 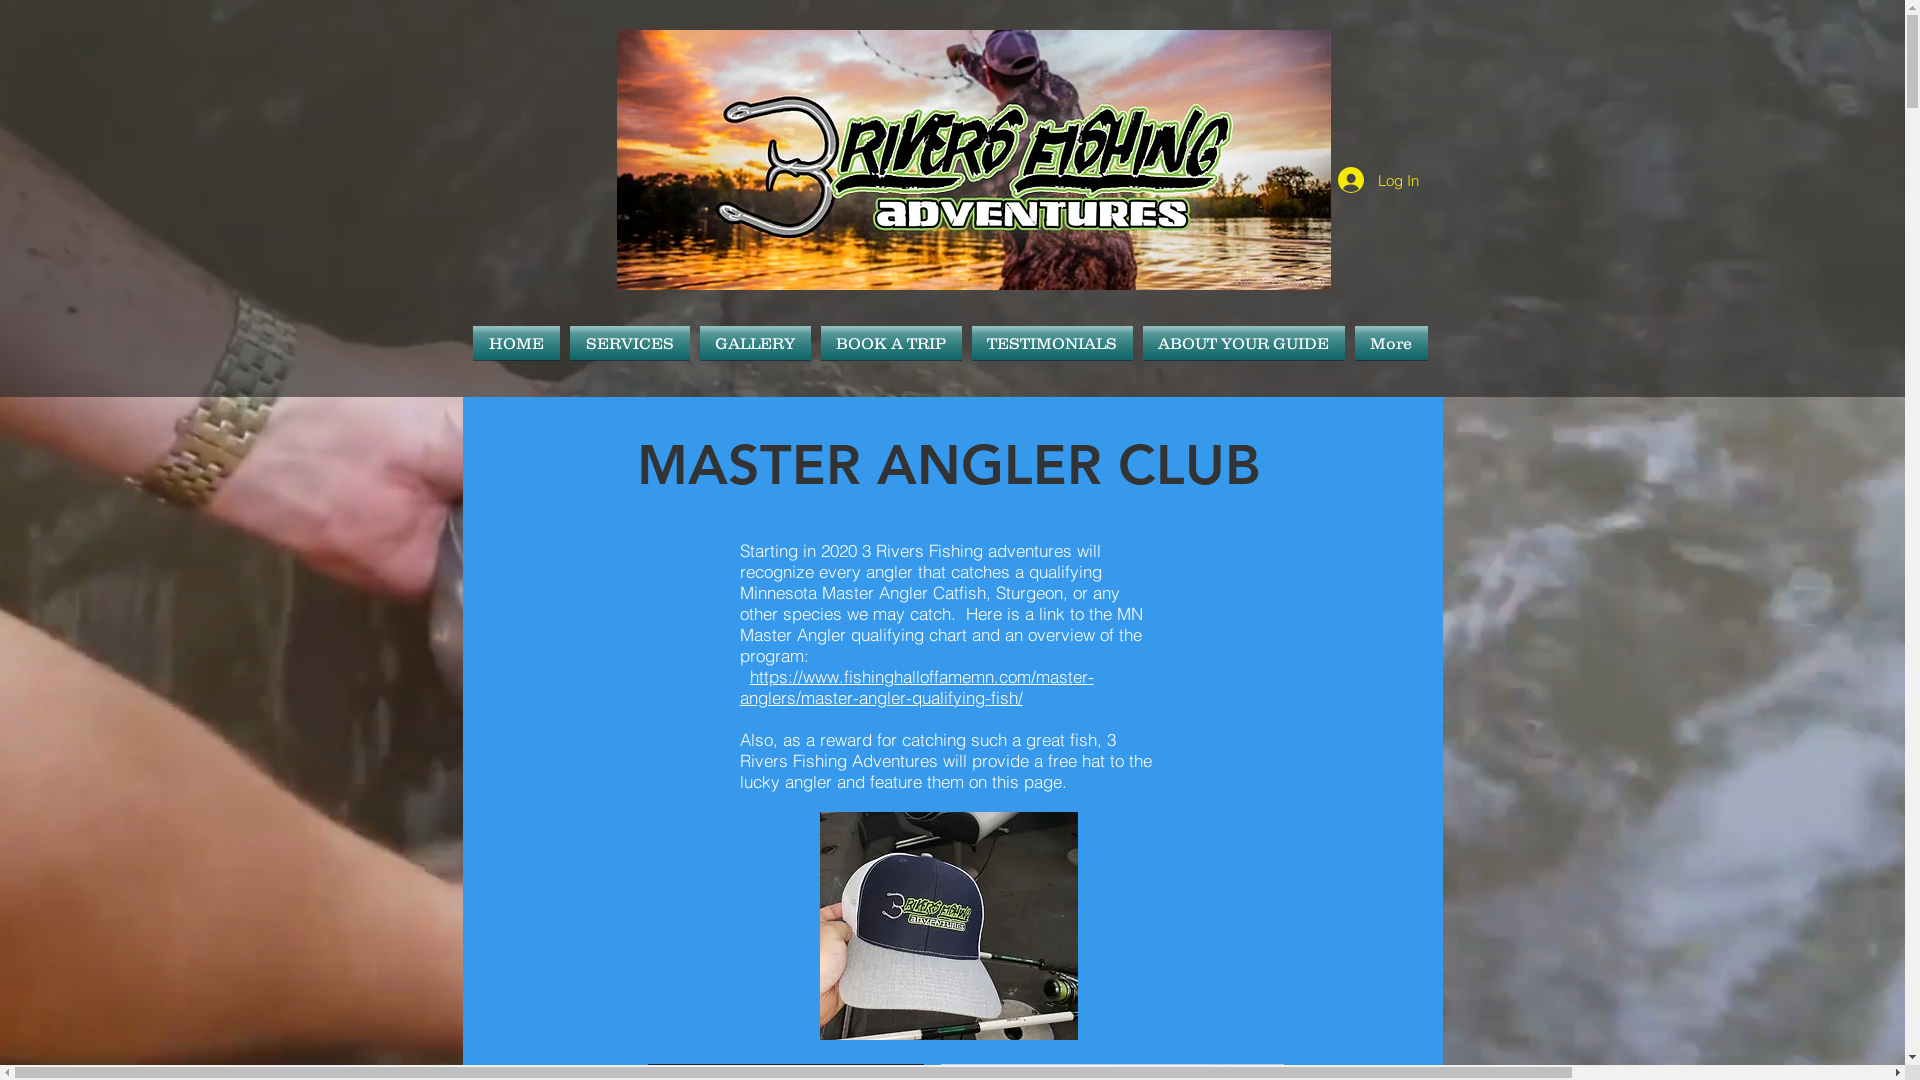 What do you see at coordinates (1052, 343) in the screenshot?
I see `TESTIMONIALS` at bounding box center [1052, 343].